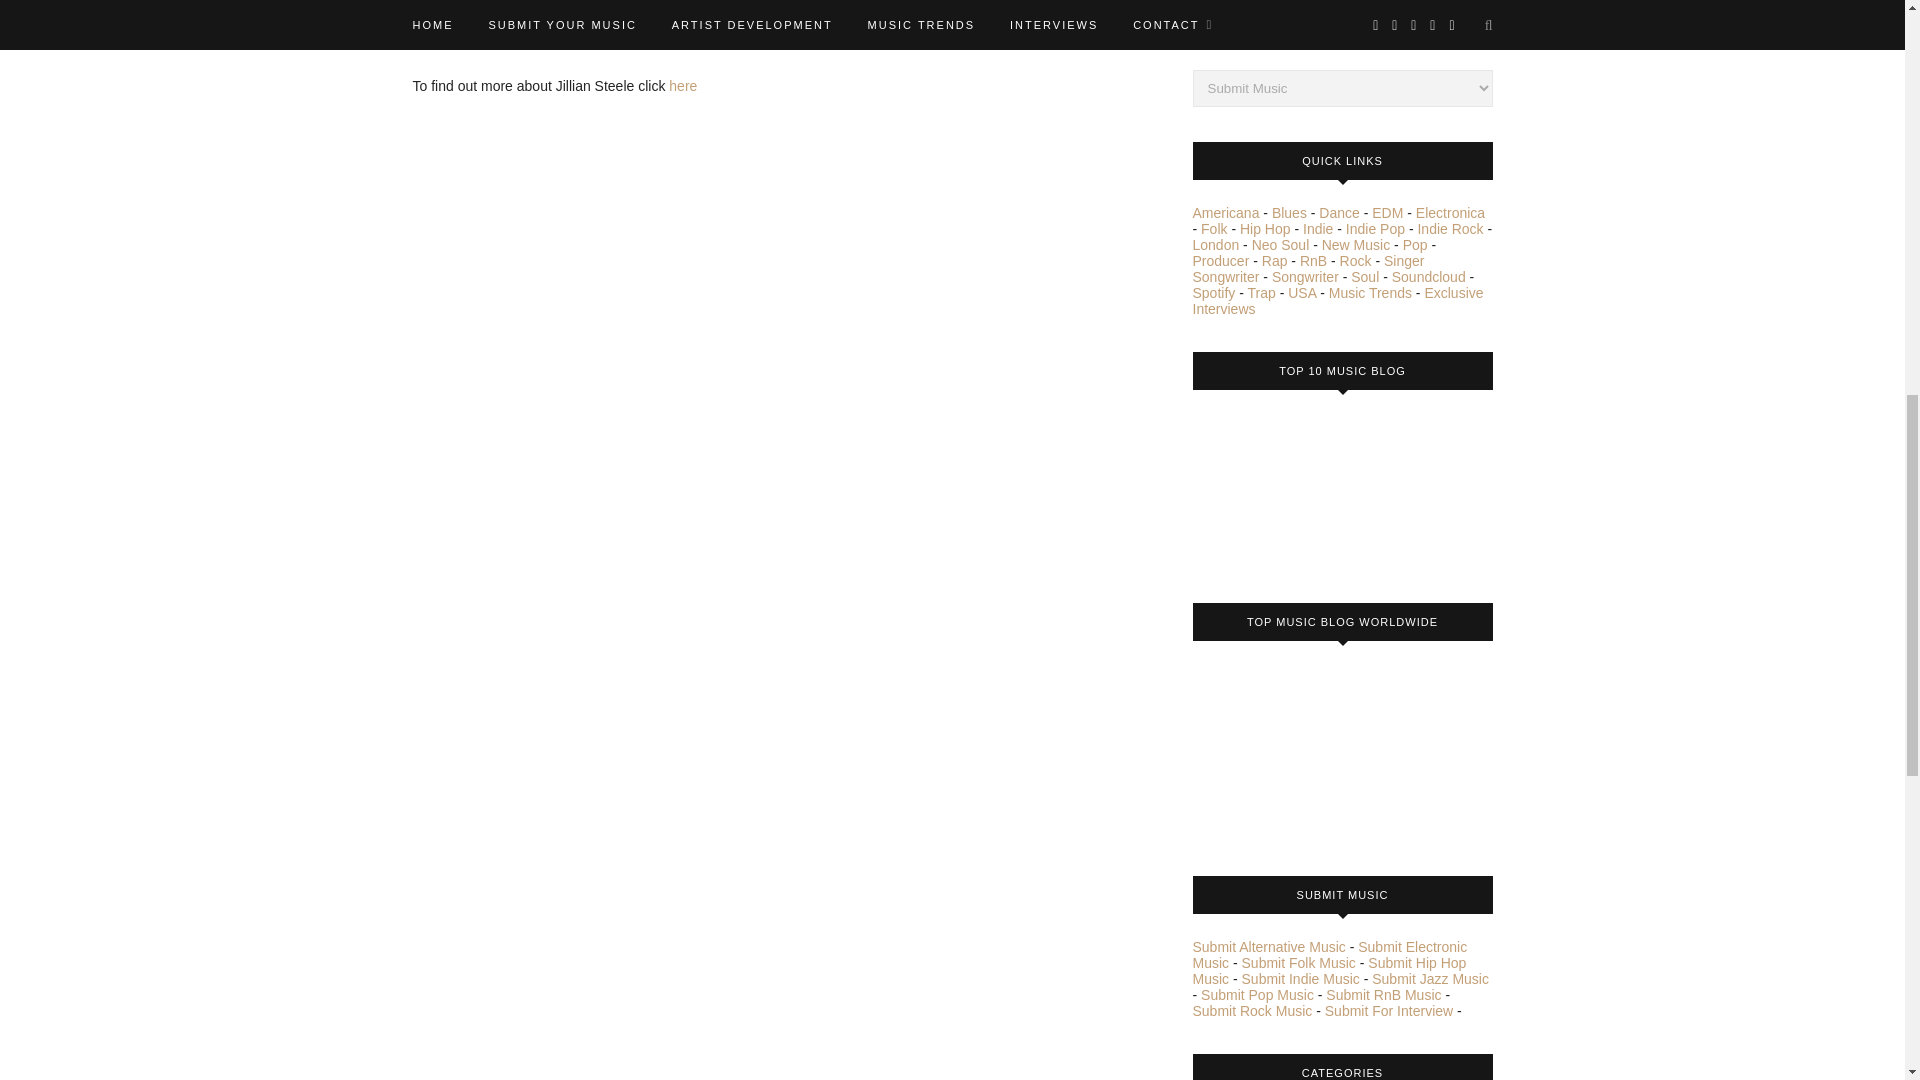  I want to click on here, so click(682, 85).